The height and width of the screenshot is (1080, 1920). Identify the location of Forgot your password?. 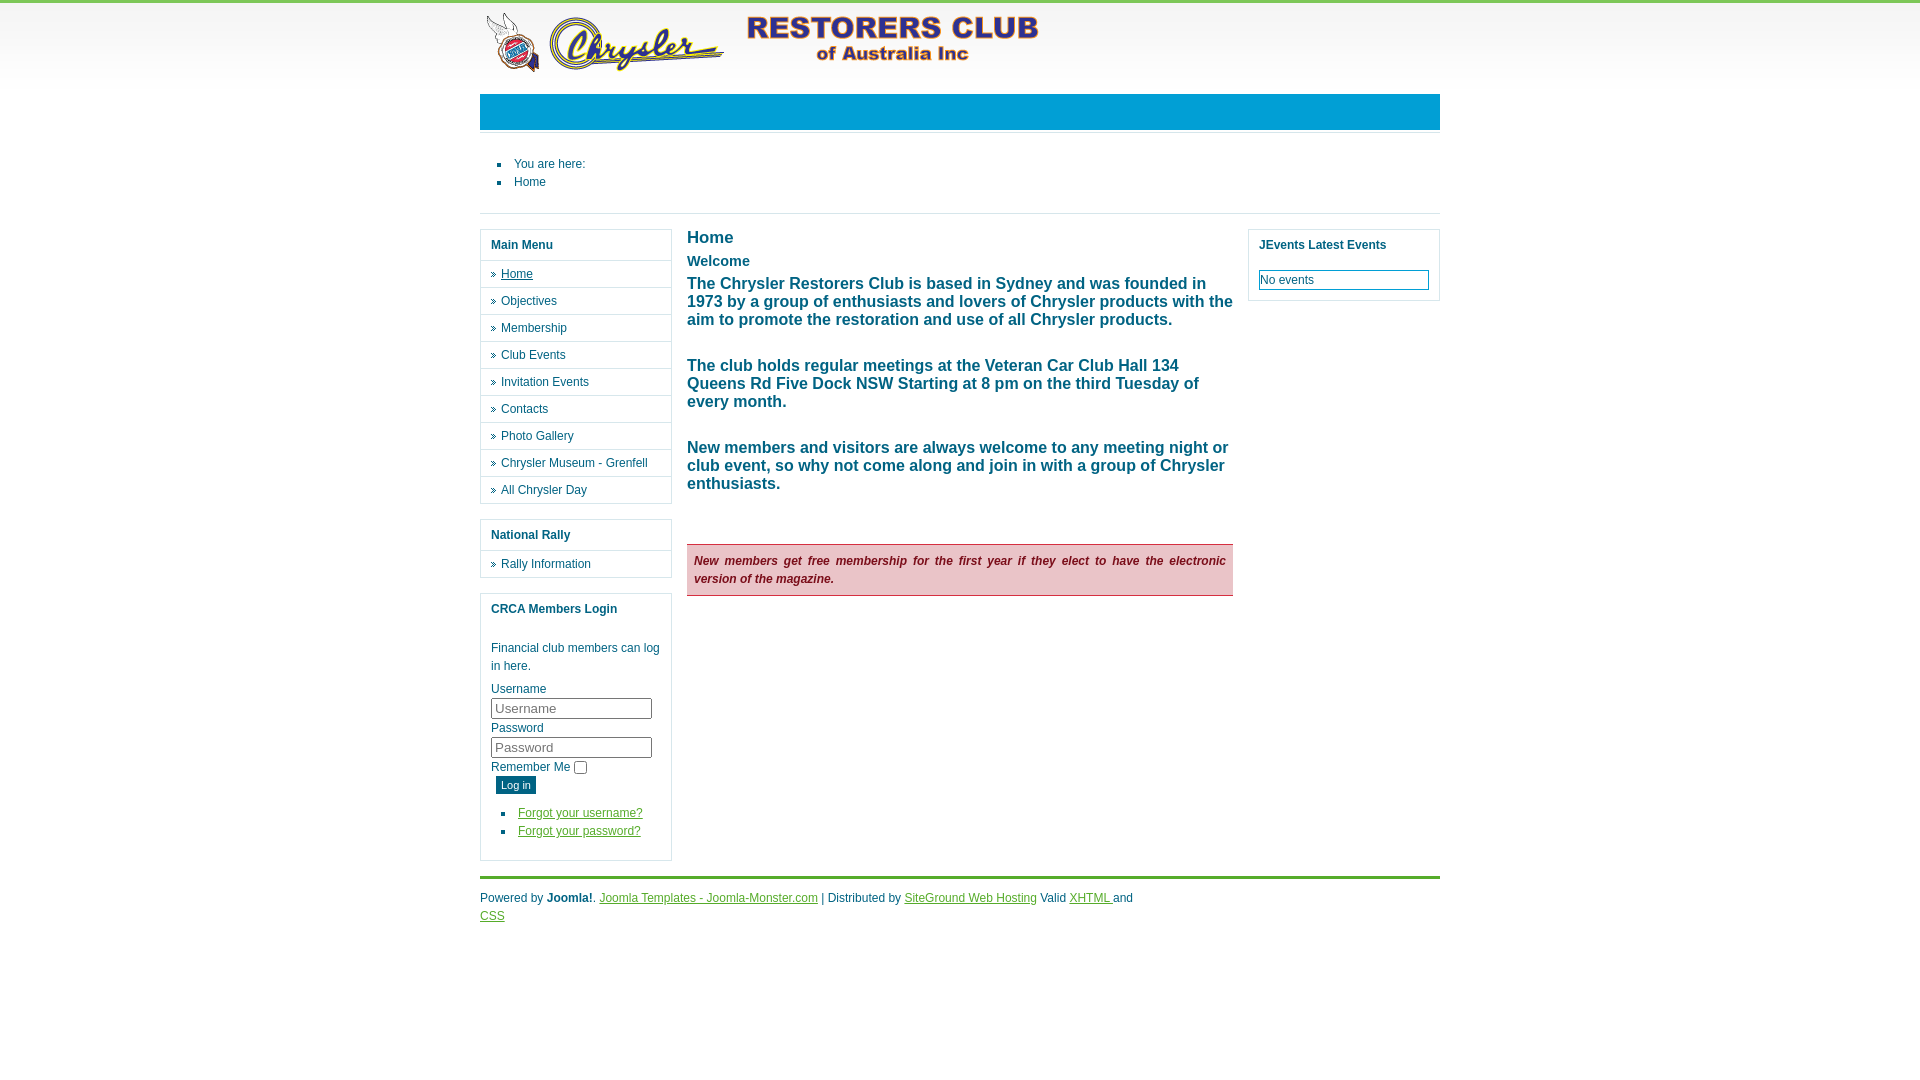
(580, 831).